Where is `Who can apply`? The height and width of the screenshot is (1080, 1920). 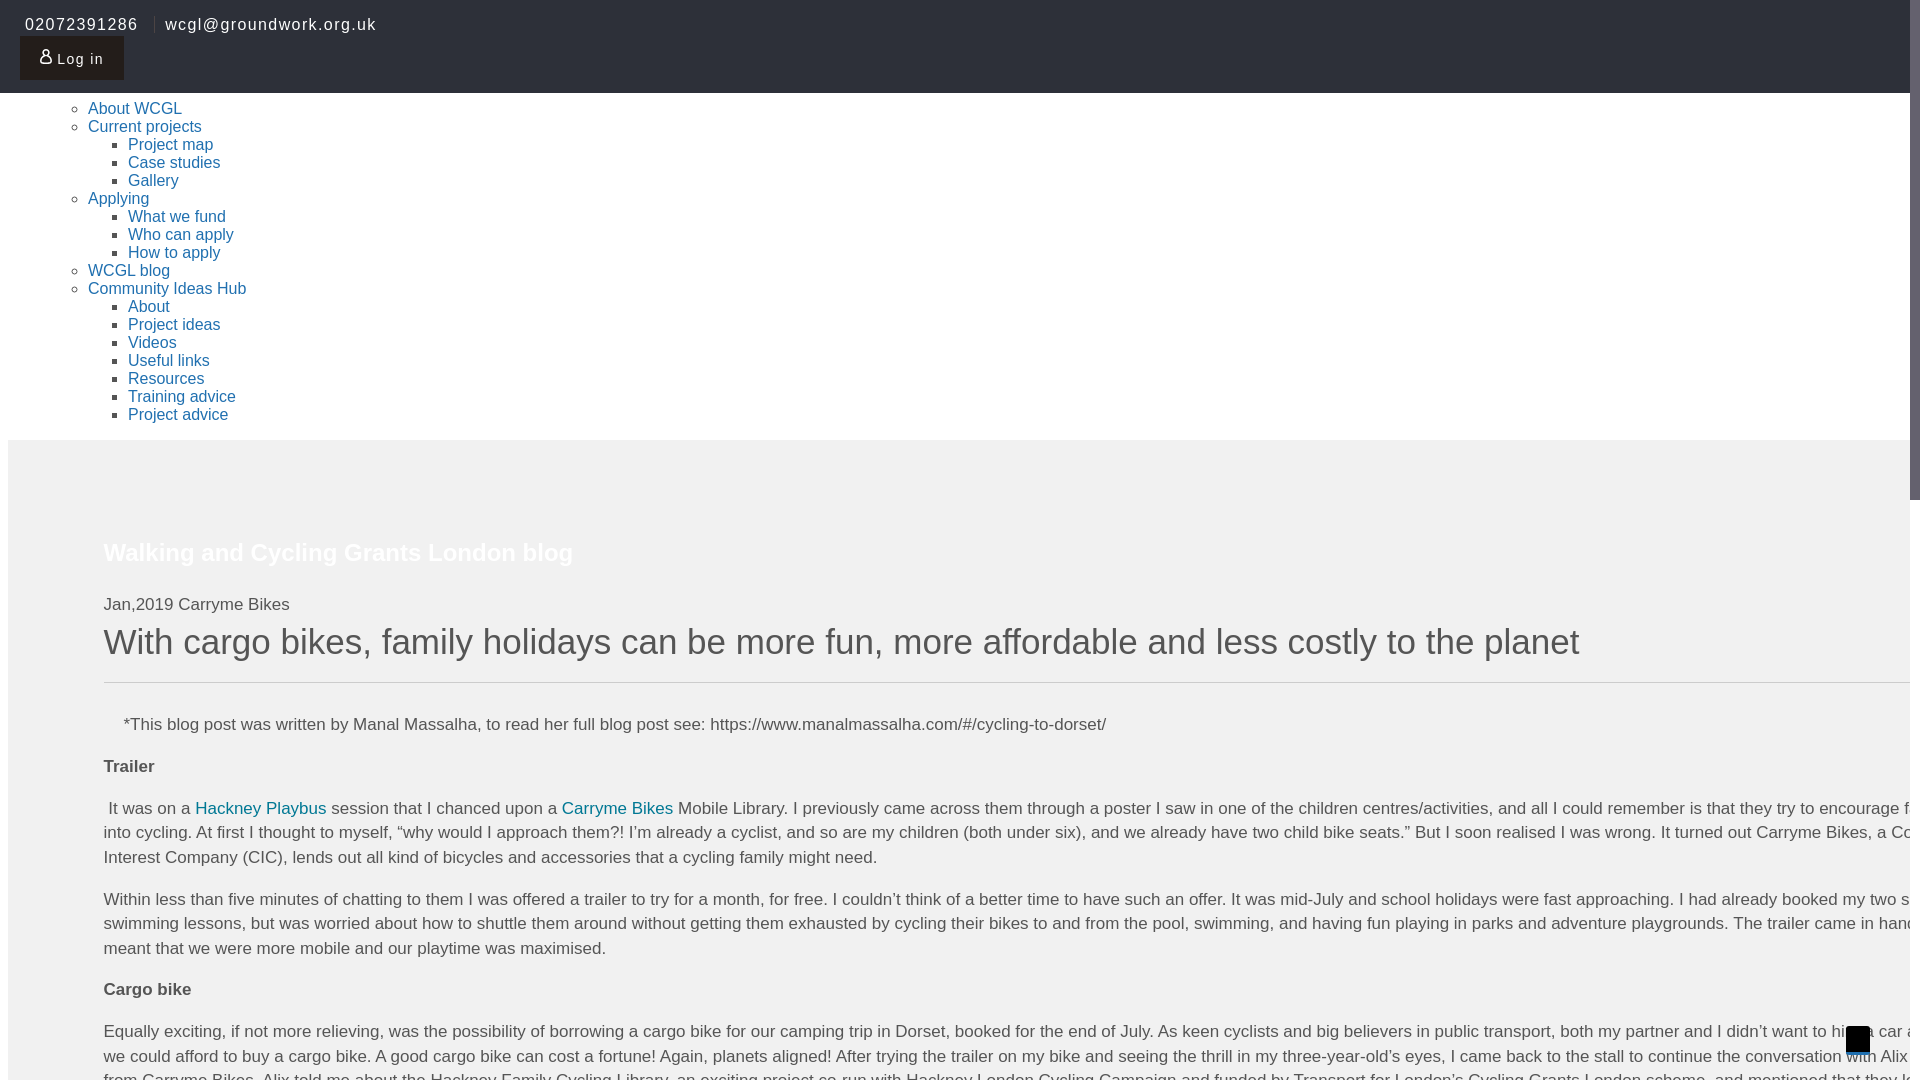 Who can apply is located at coordinates (181, 238).